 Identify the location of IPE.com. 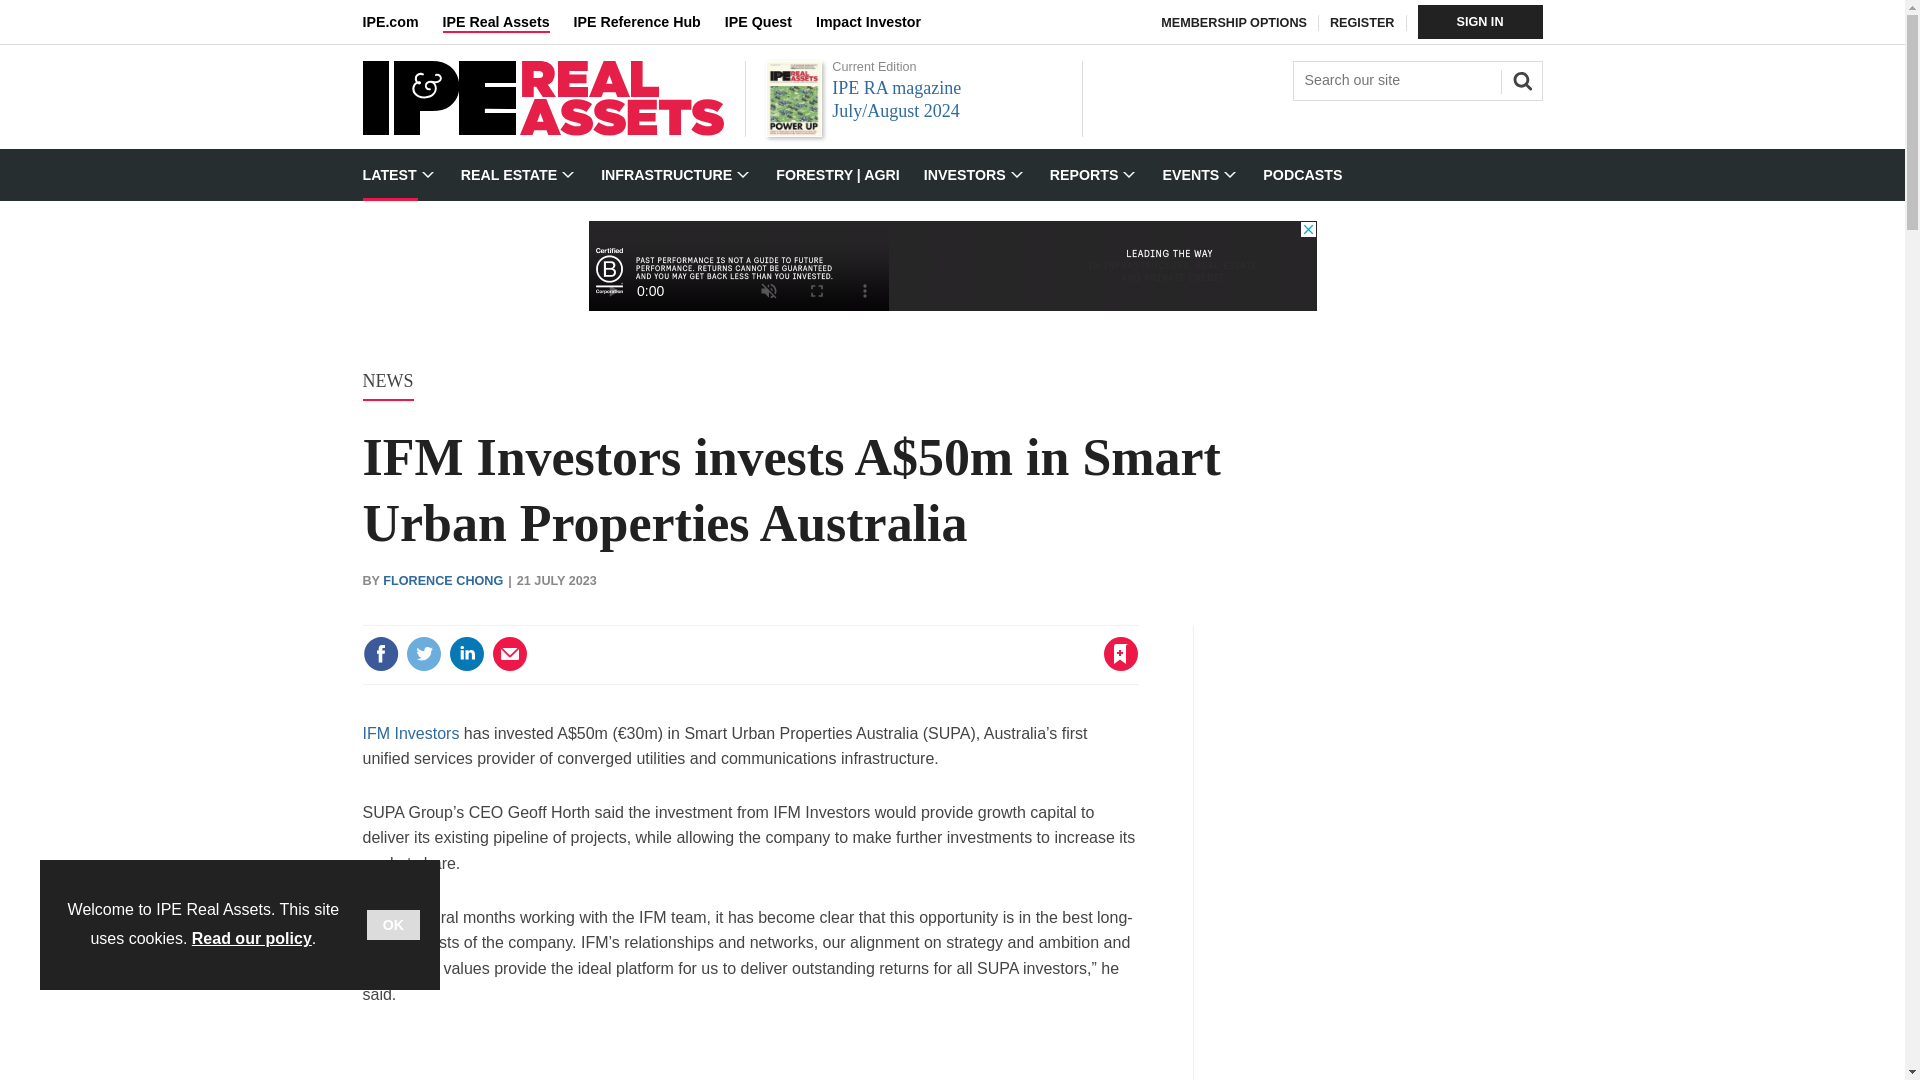
(402, 22).